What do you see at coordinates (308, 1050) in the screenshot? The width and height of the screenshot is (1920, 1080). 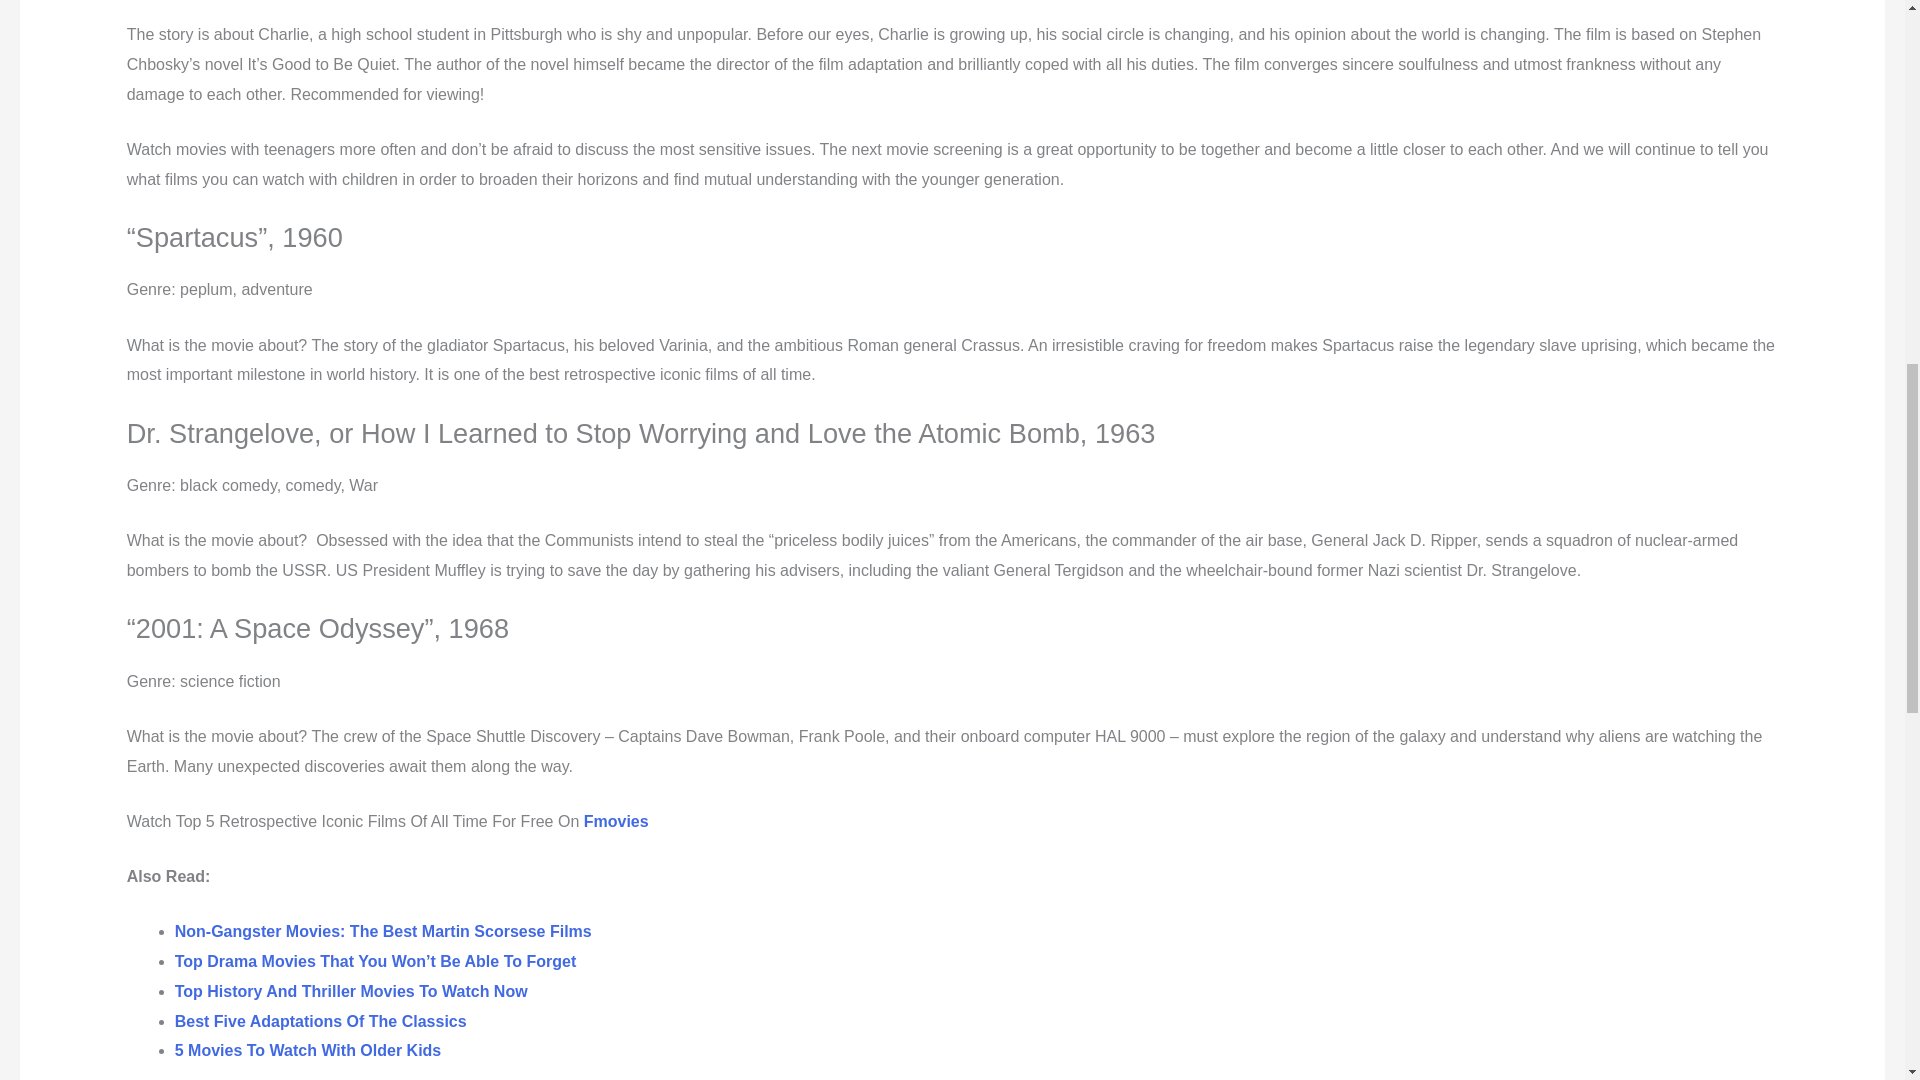 I see `5 Movies To Watch With Older Kids` at bounding box center [308, 1050].